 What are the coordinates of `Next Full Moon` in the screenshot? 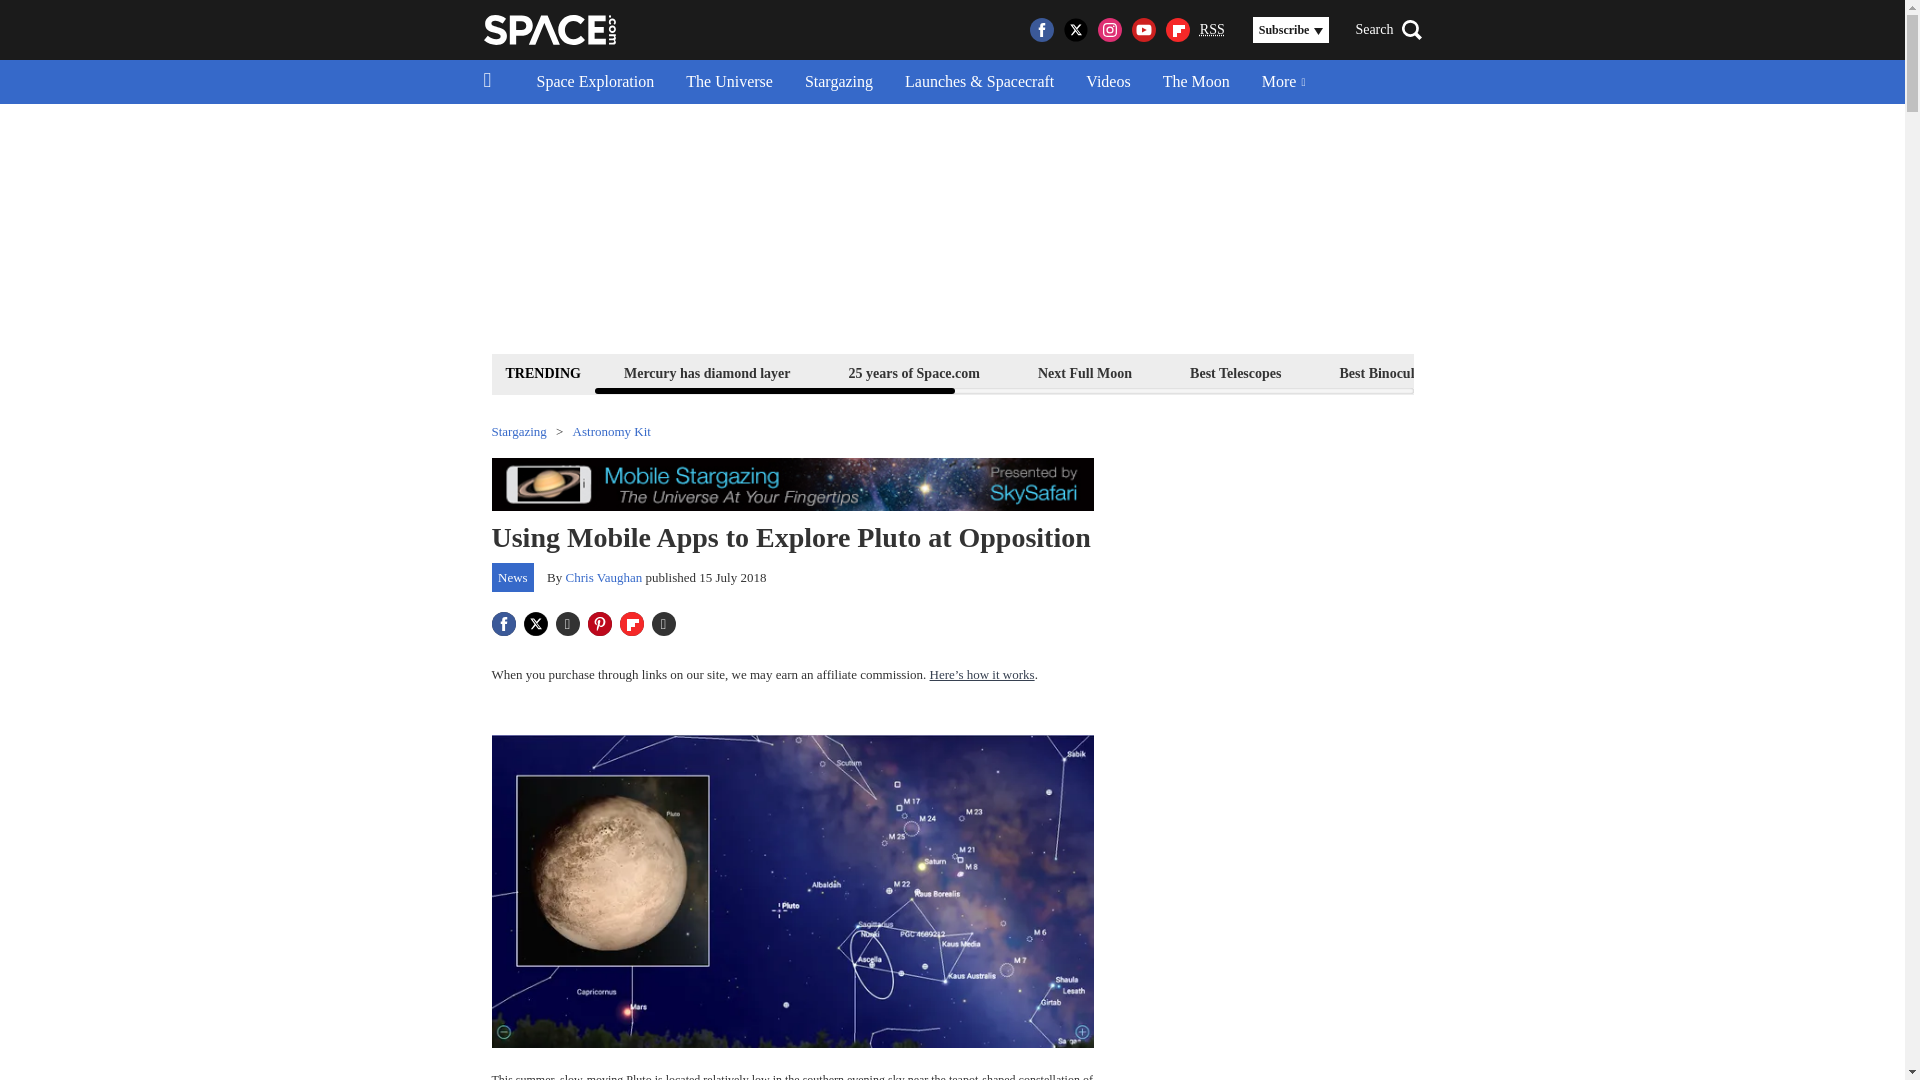 It's located at (1084, 372).